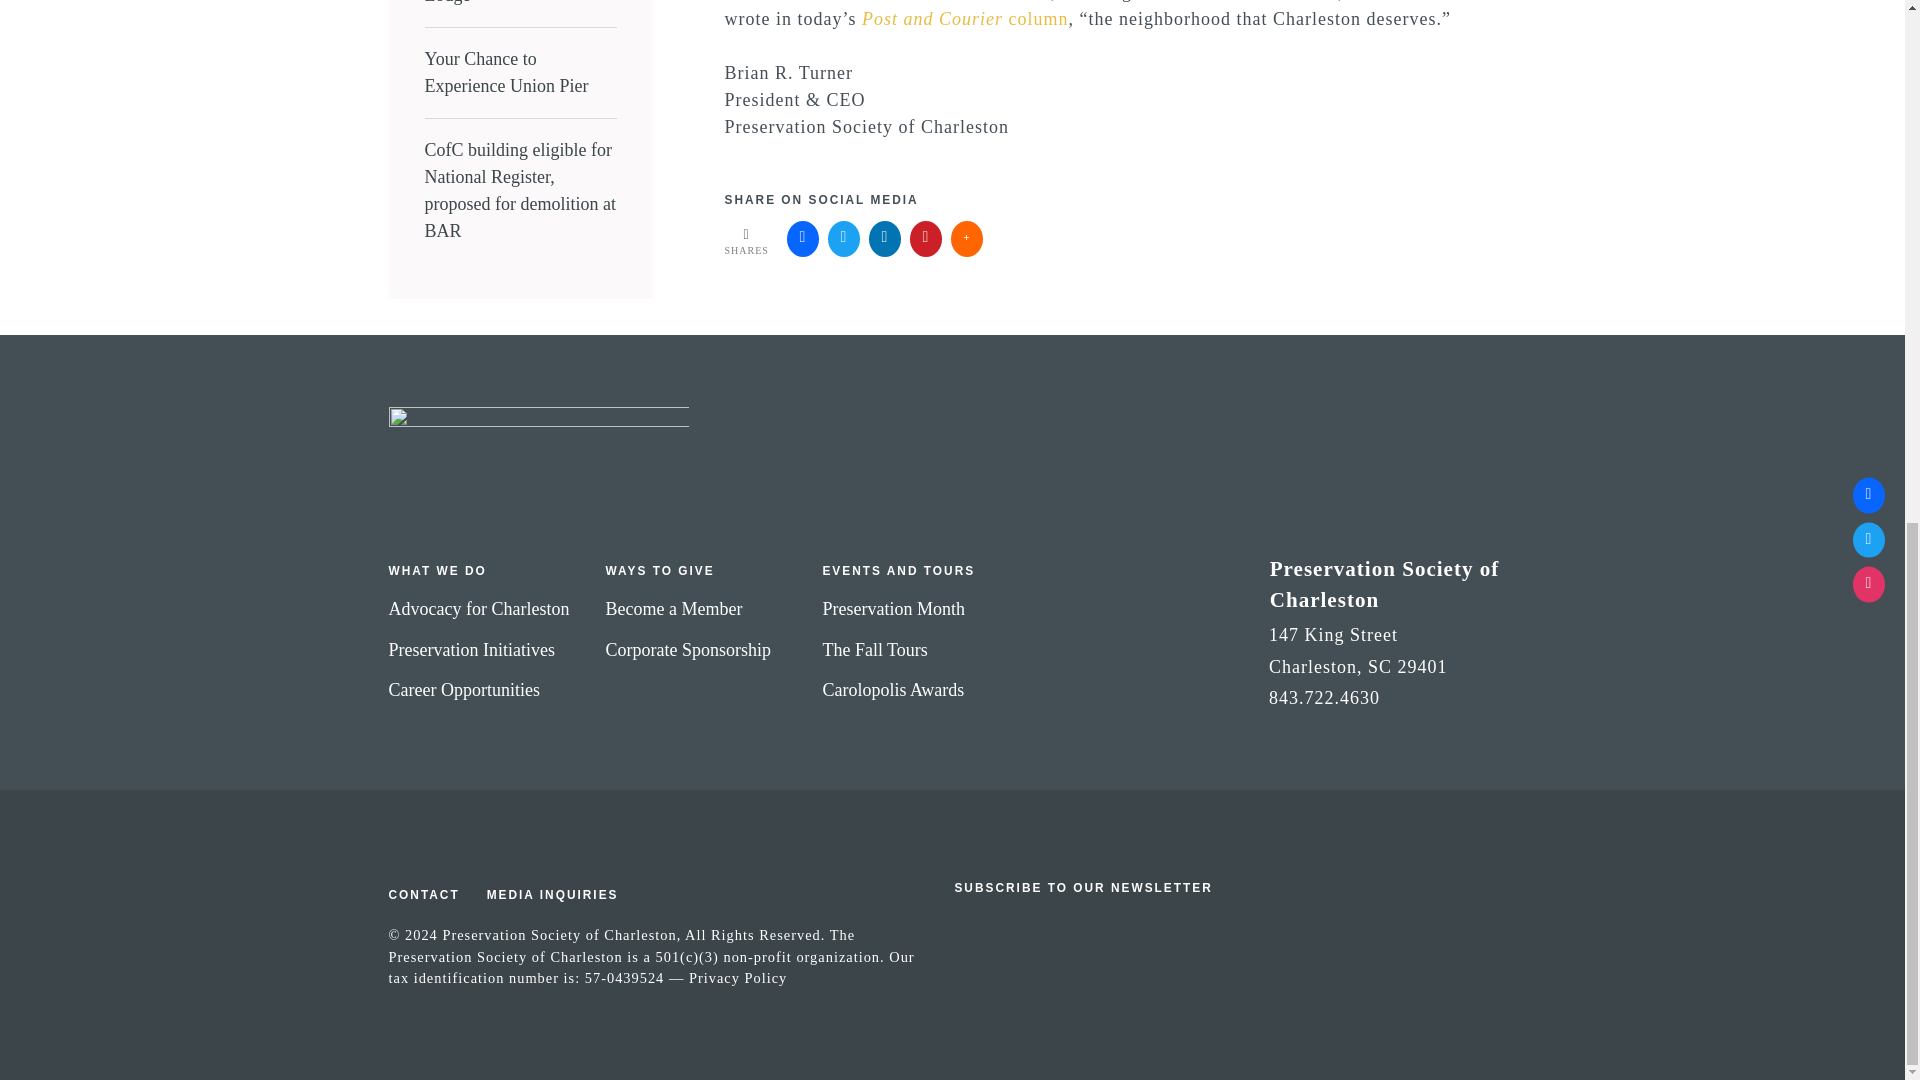  Describe the element at coordinates (803, 239) in the screenshot. I see `Share this on Facebook` at that location.